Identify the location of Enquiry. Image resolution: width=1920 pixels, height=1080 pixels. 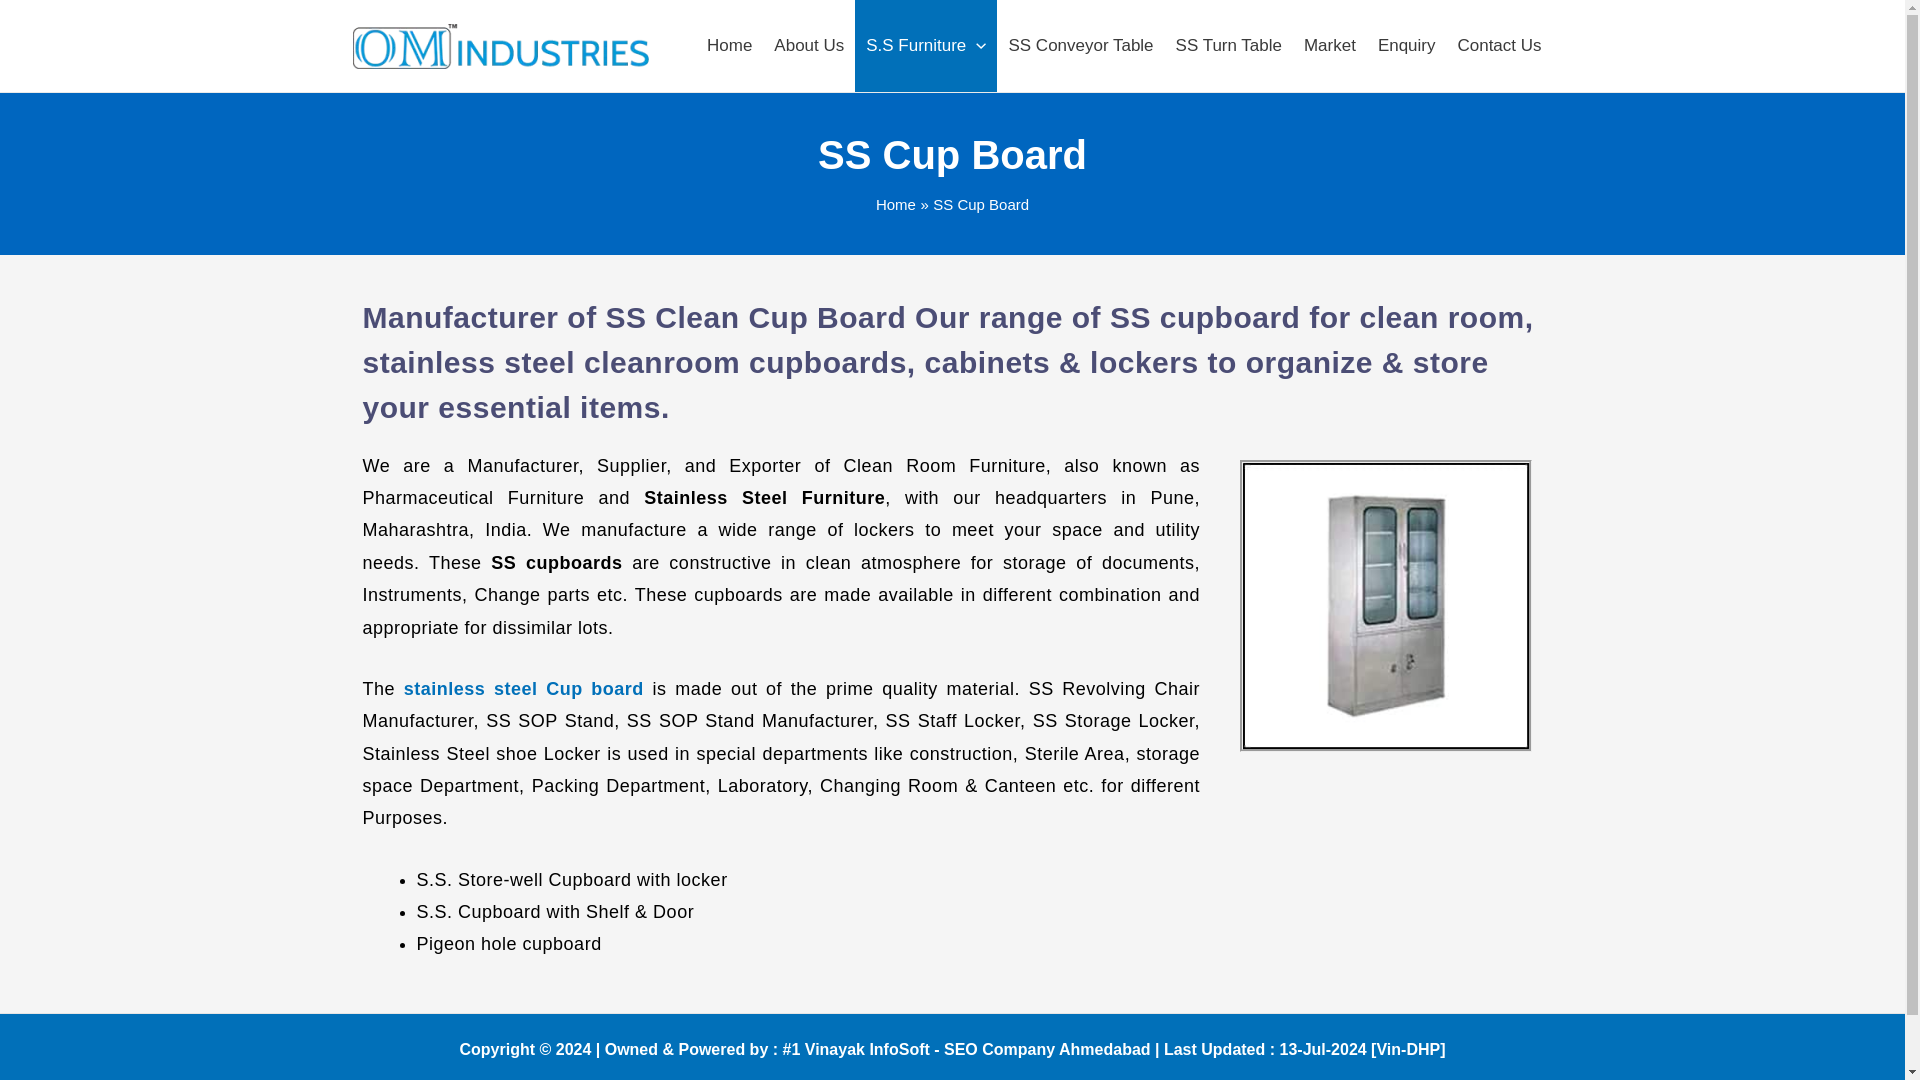
(1407, 46).